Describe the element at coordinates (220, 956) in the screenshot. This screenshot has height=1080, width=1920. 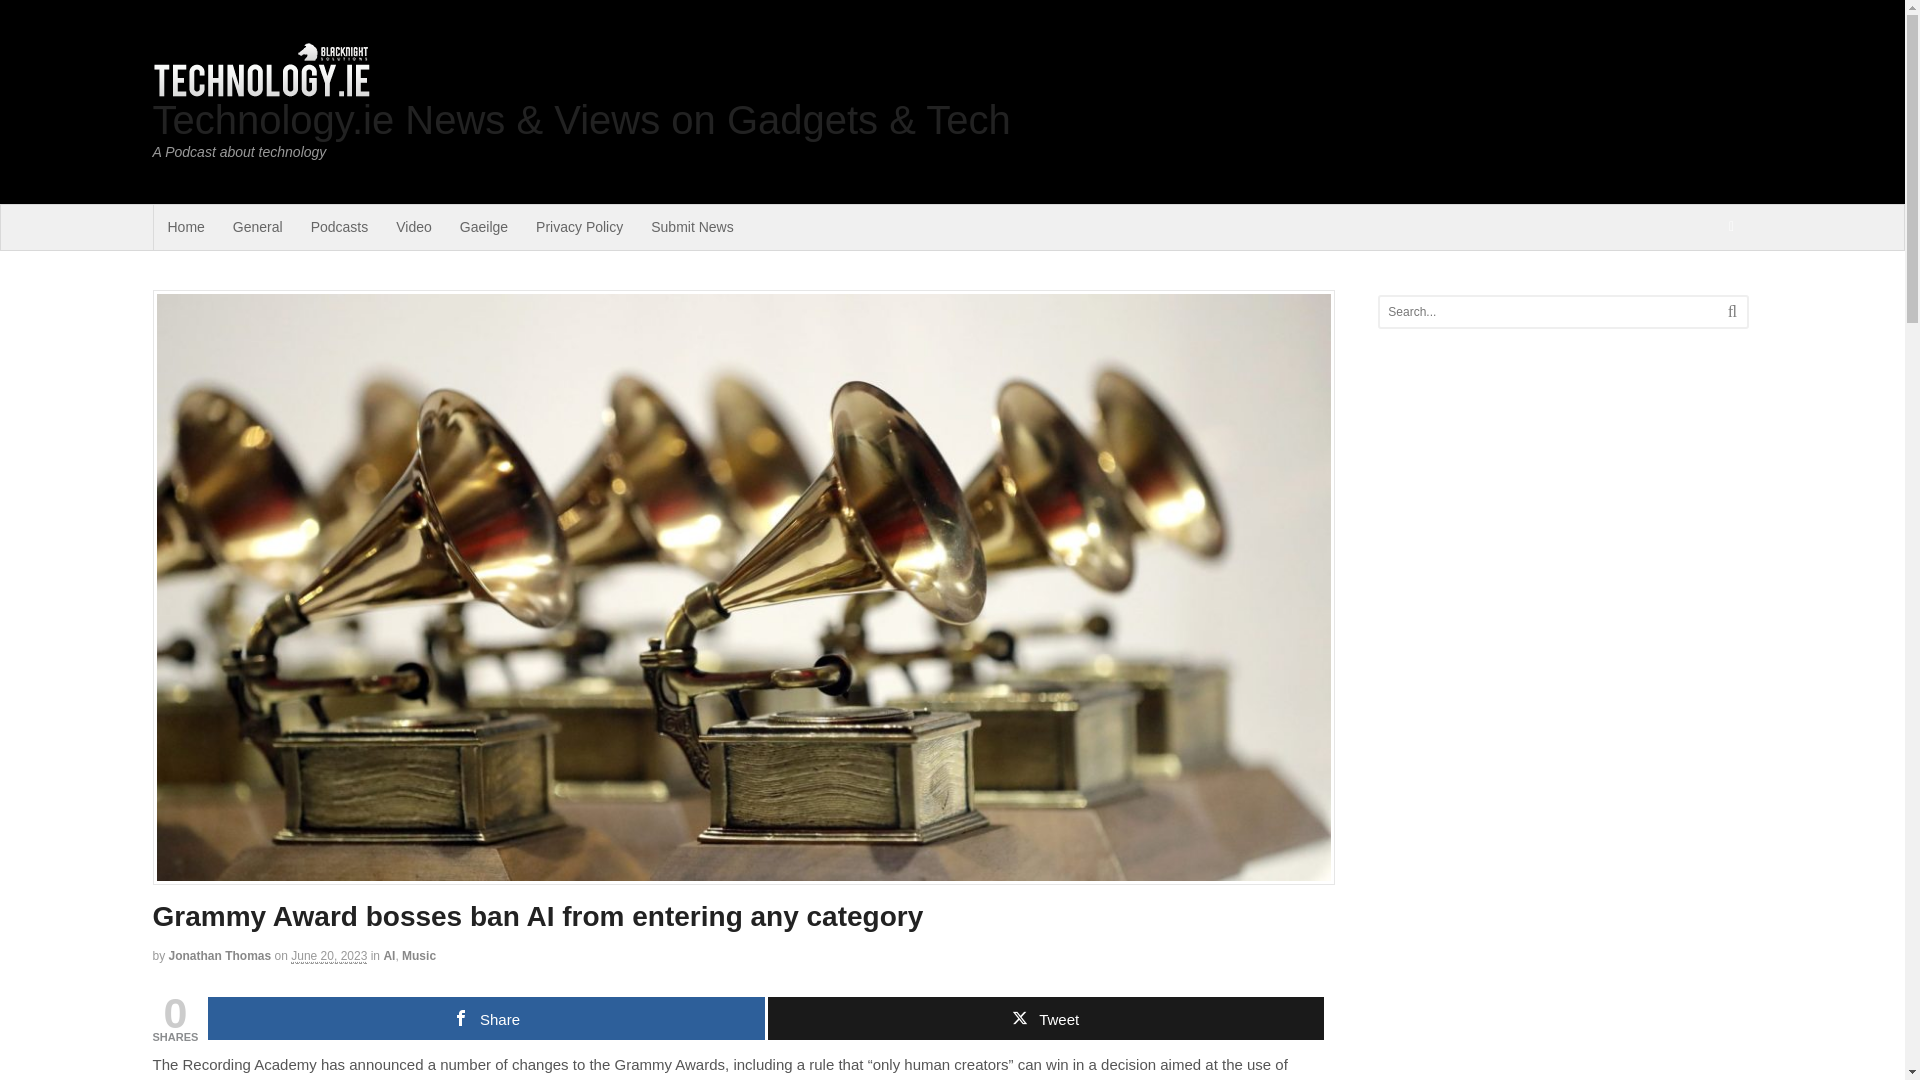
I see `Posts by Jonathan Thomas` at that location.